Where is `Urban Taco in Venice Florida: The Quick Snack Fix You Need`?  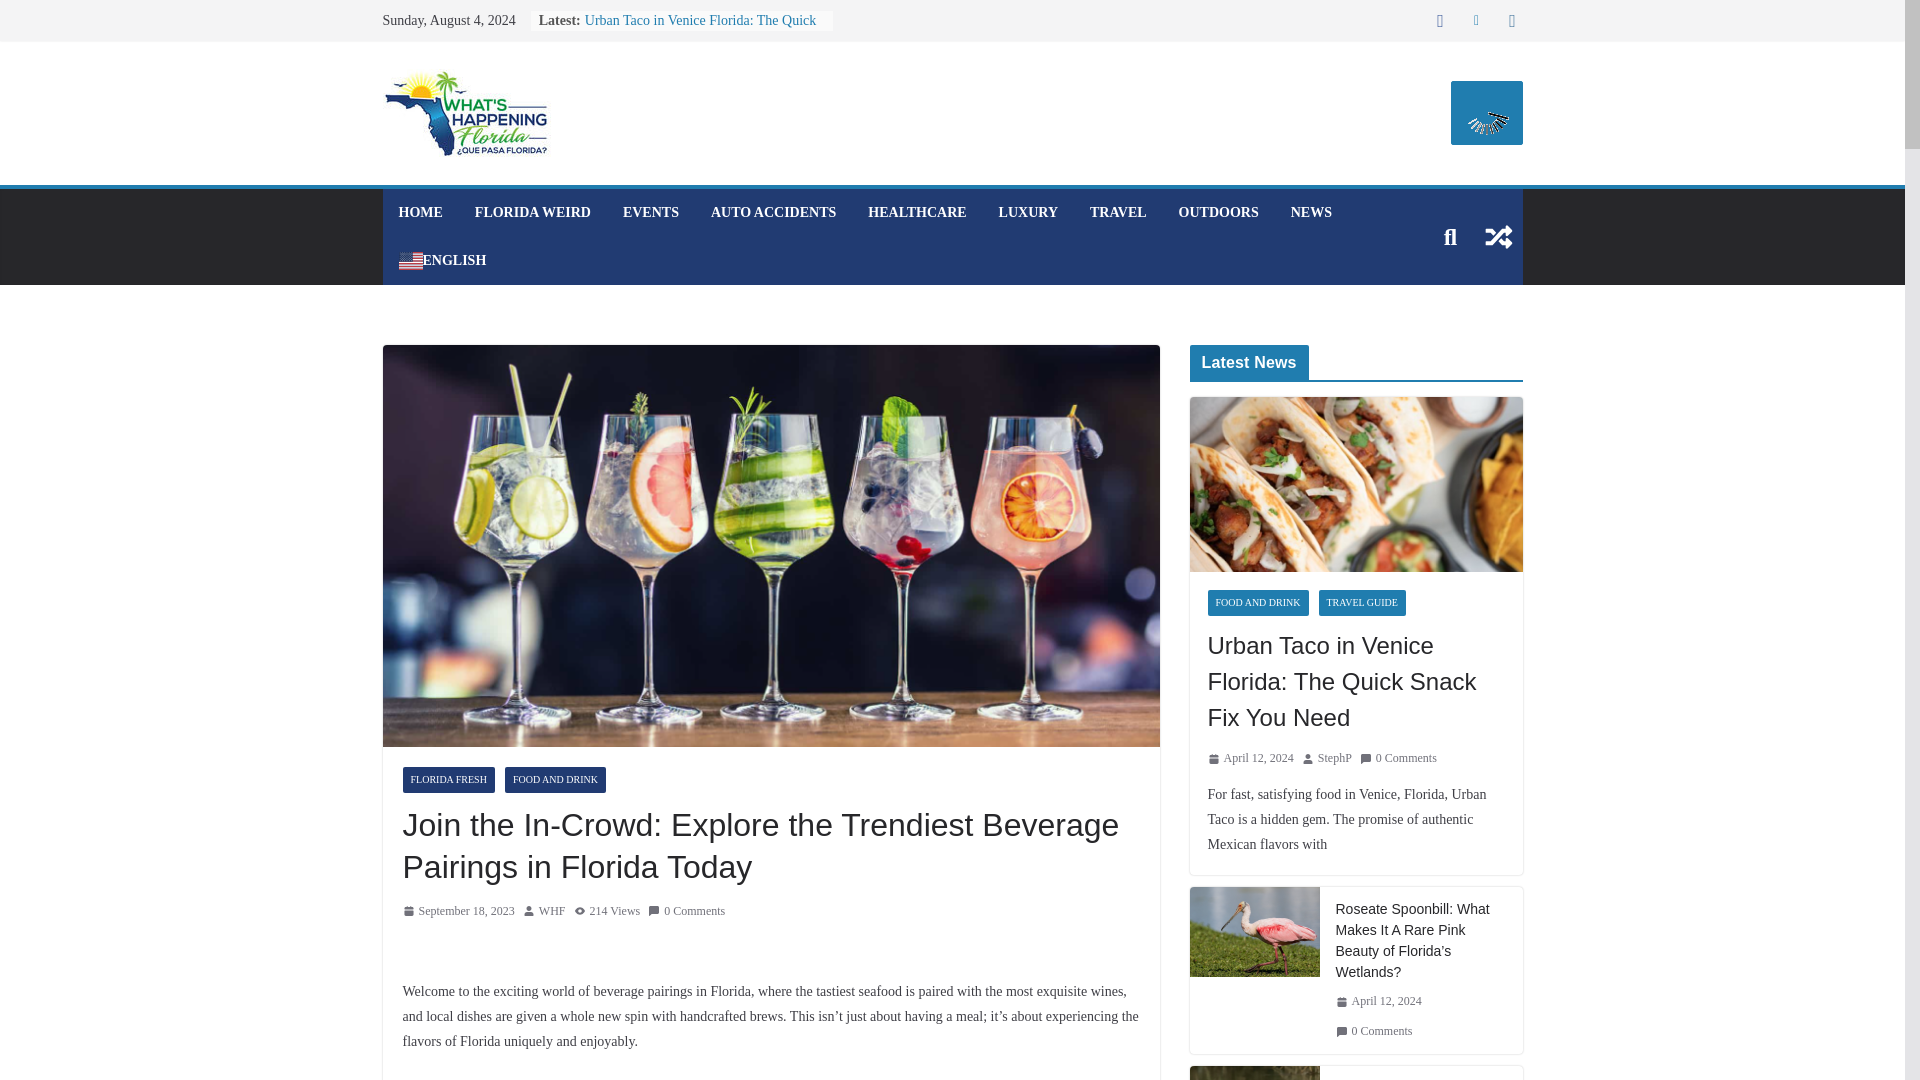
Urban Taco in Venice Florida: The Quick Snack Fix You Need is located at coordinates (1356, 681).